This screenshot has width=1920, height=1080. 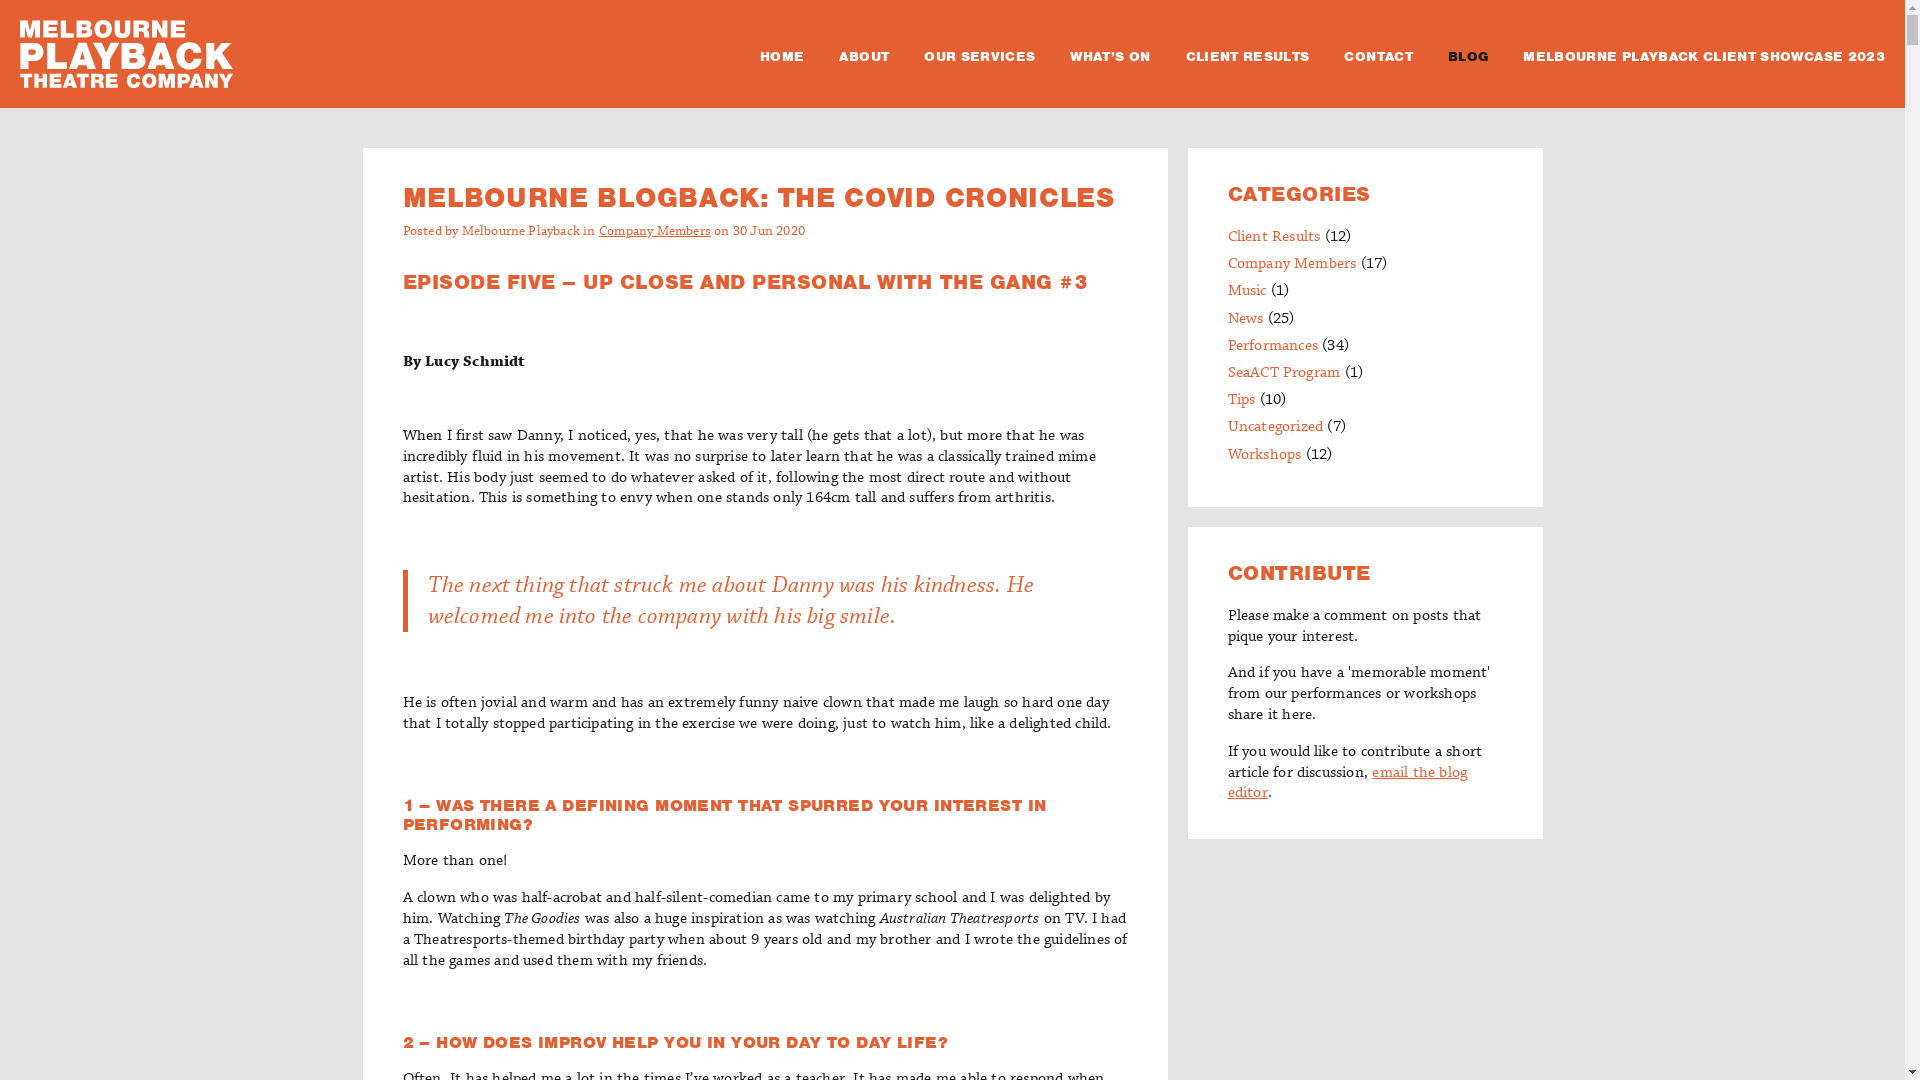 I want to click on email the blog editor, so click(x=1348, y=784).